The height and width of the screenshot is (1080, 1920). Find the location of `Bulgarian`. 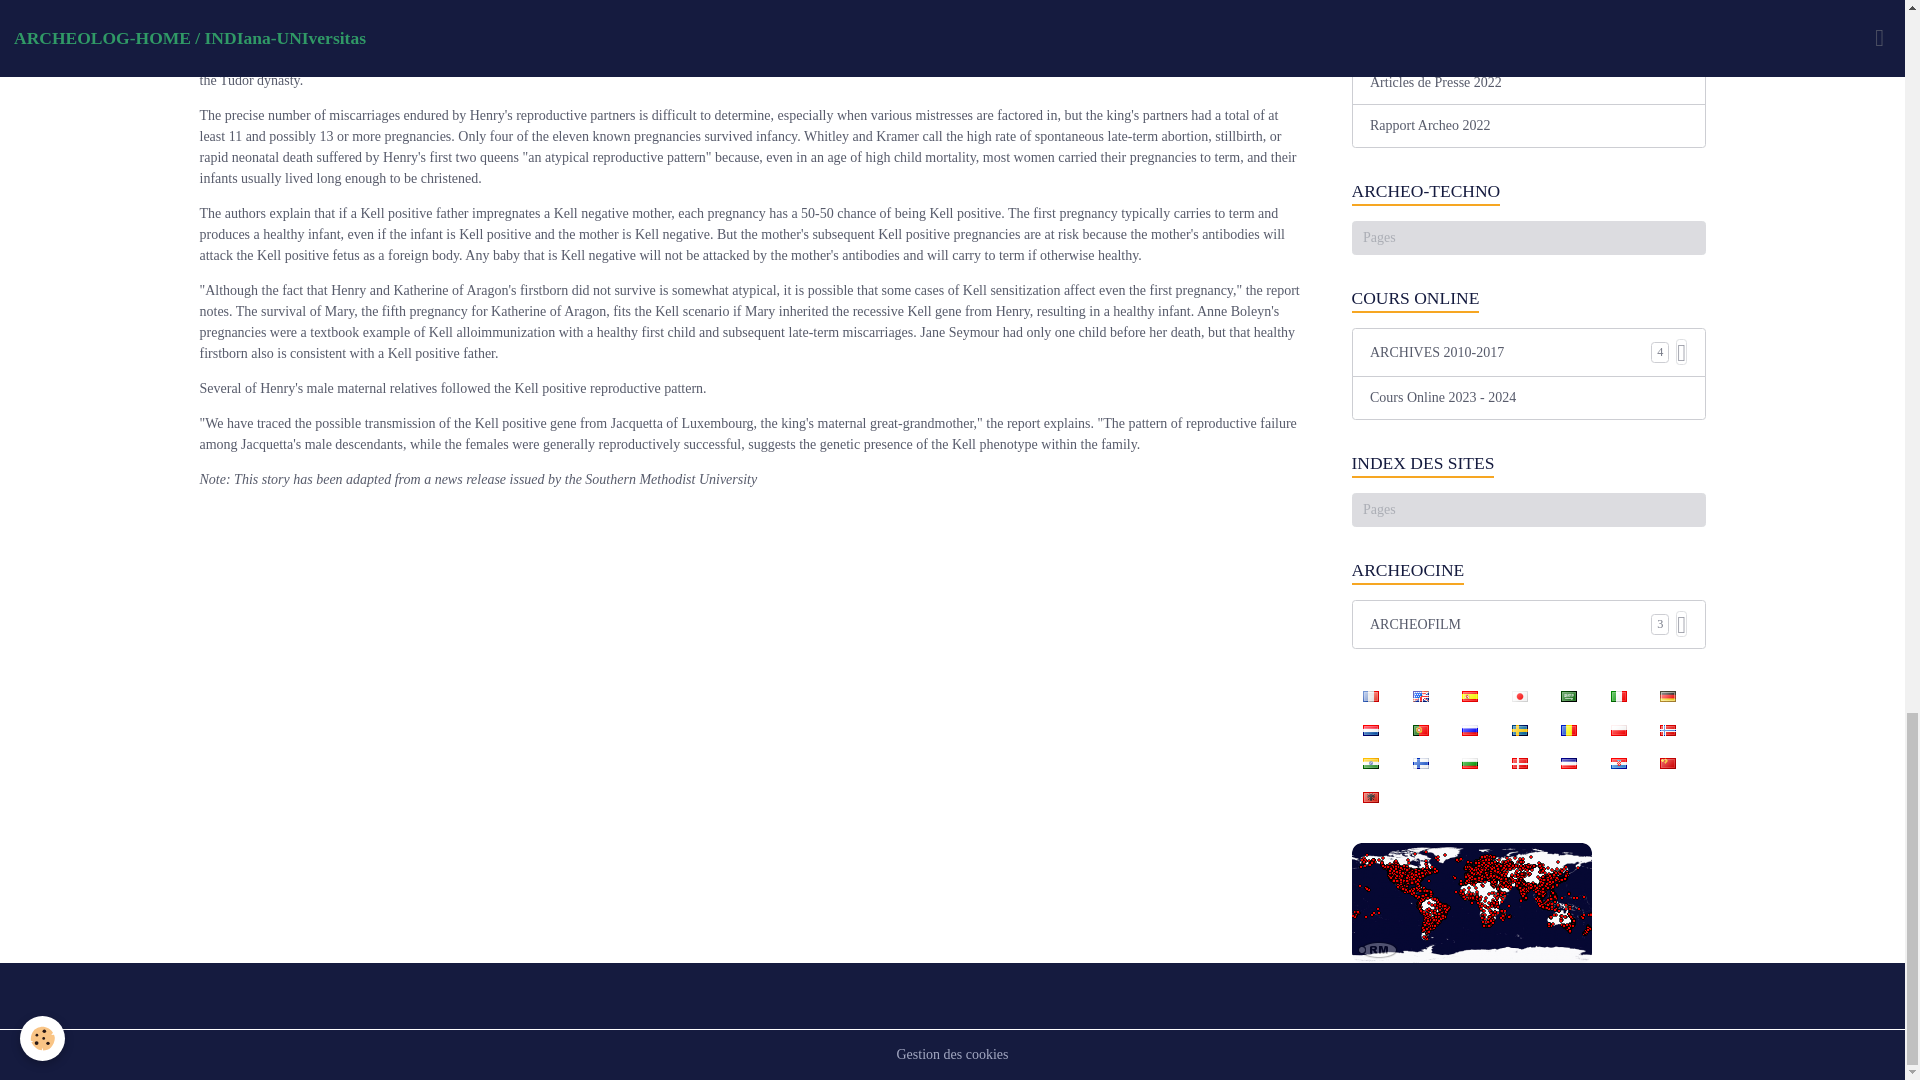

Bulgarian is located at coordinates (1469, 762).